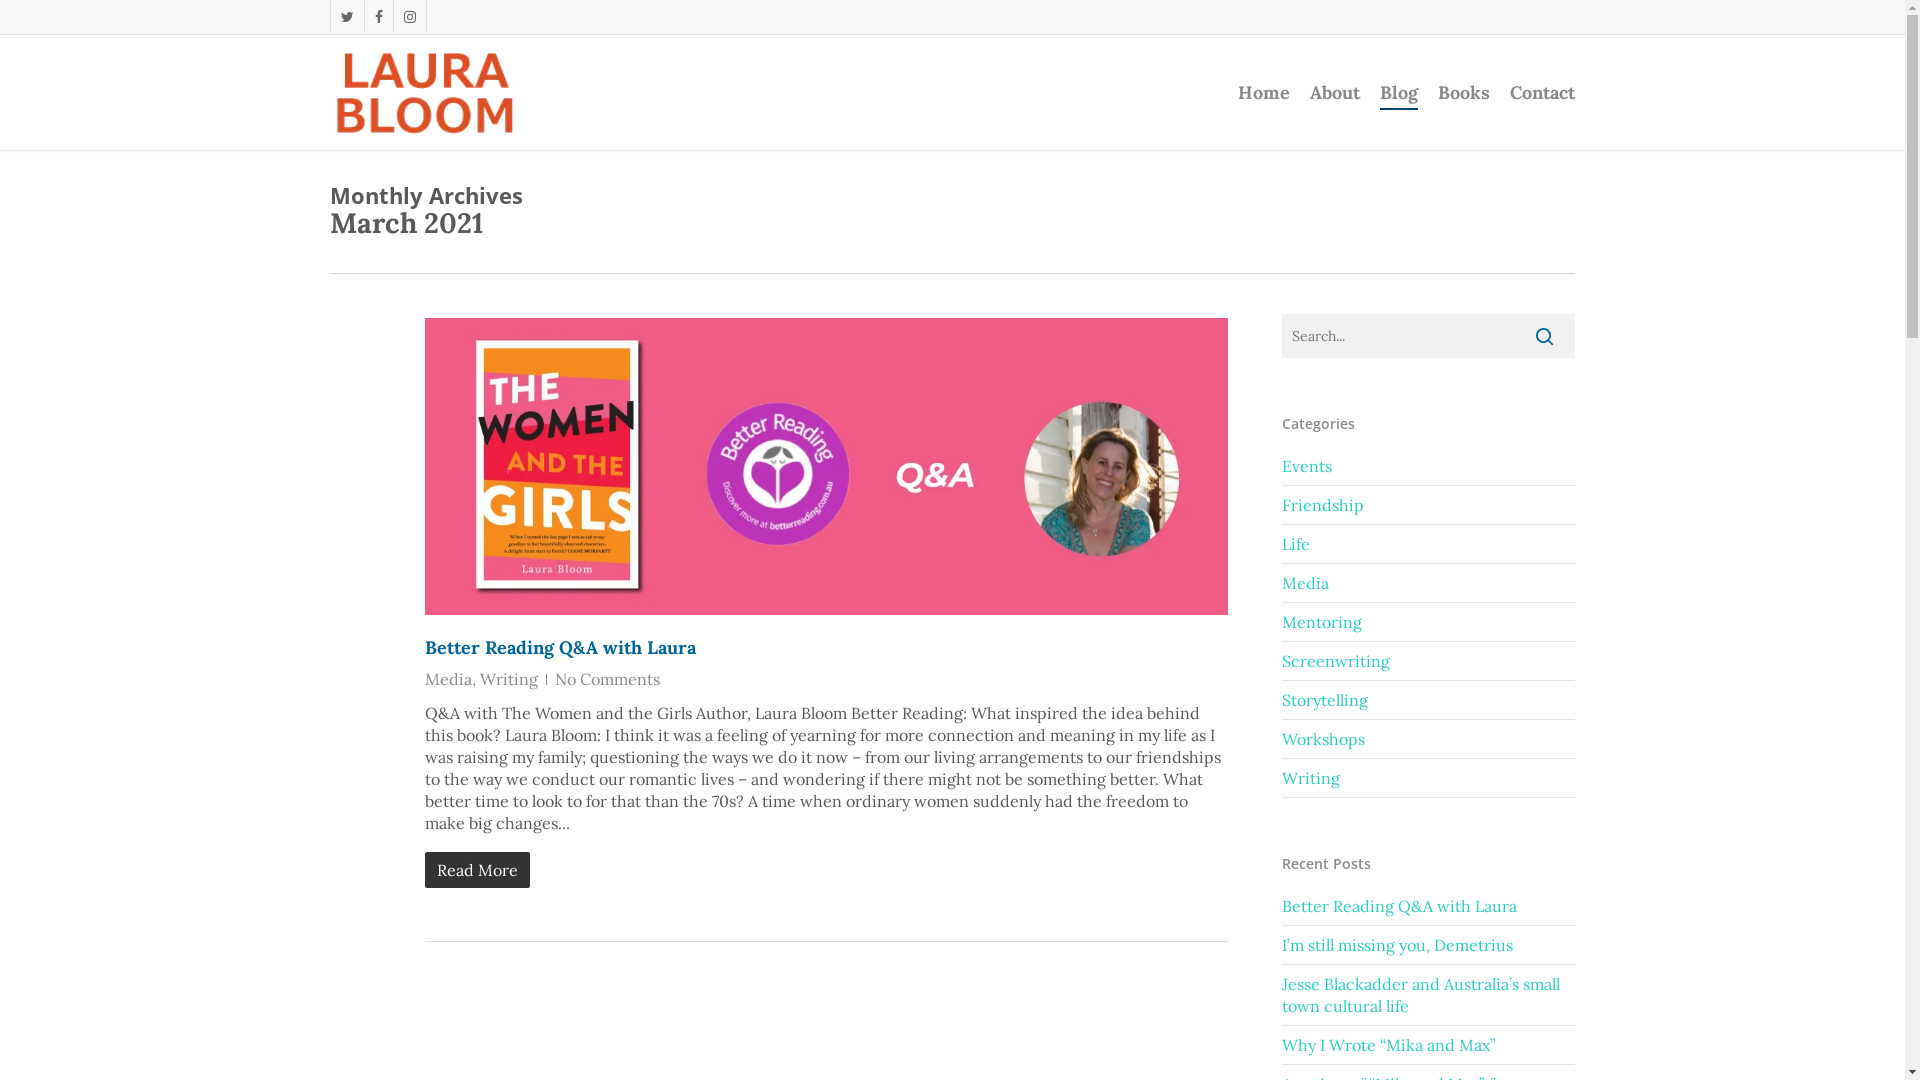 The height and width of the screenshot is (1080, 1920). What do you see at coordinates (1428, 700) in the screenshot?
I see `Storytelling` at bounding box center [1428, 700].